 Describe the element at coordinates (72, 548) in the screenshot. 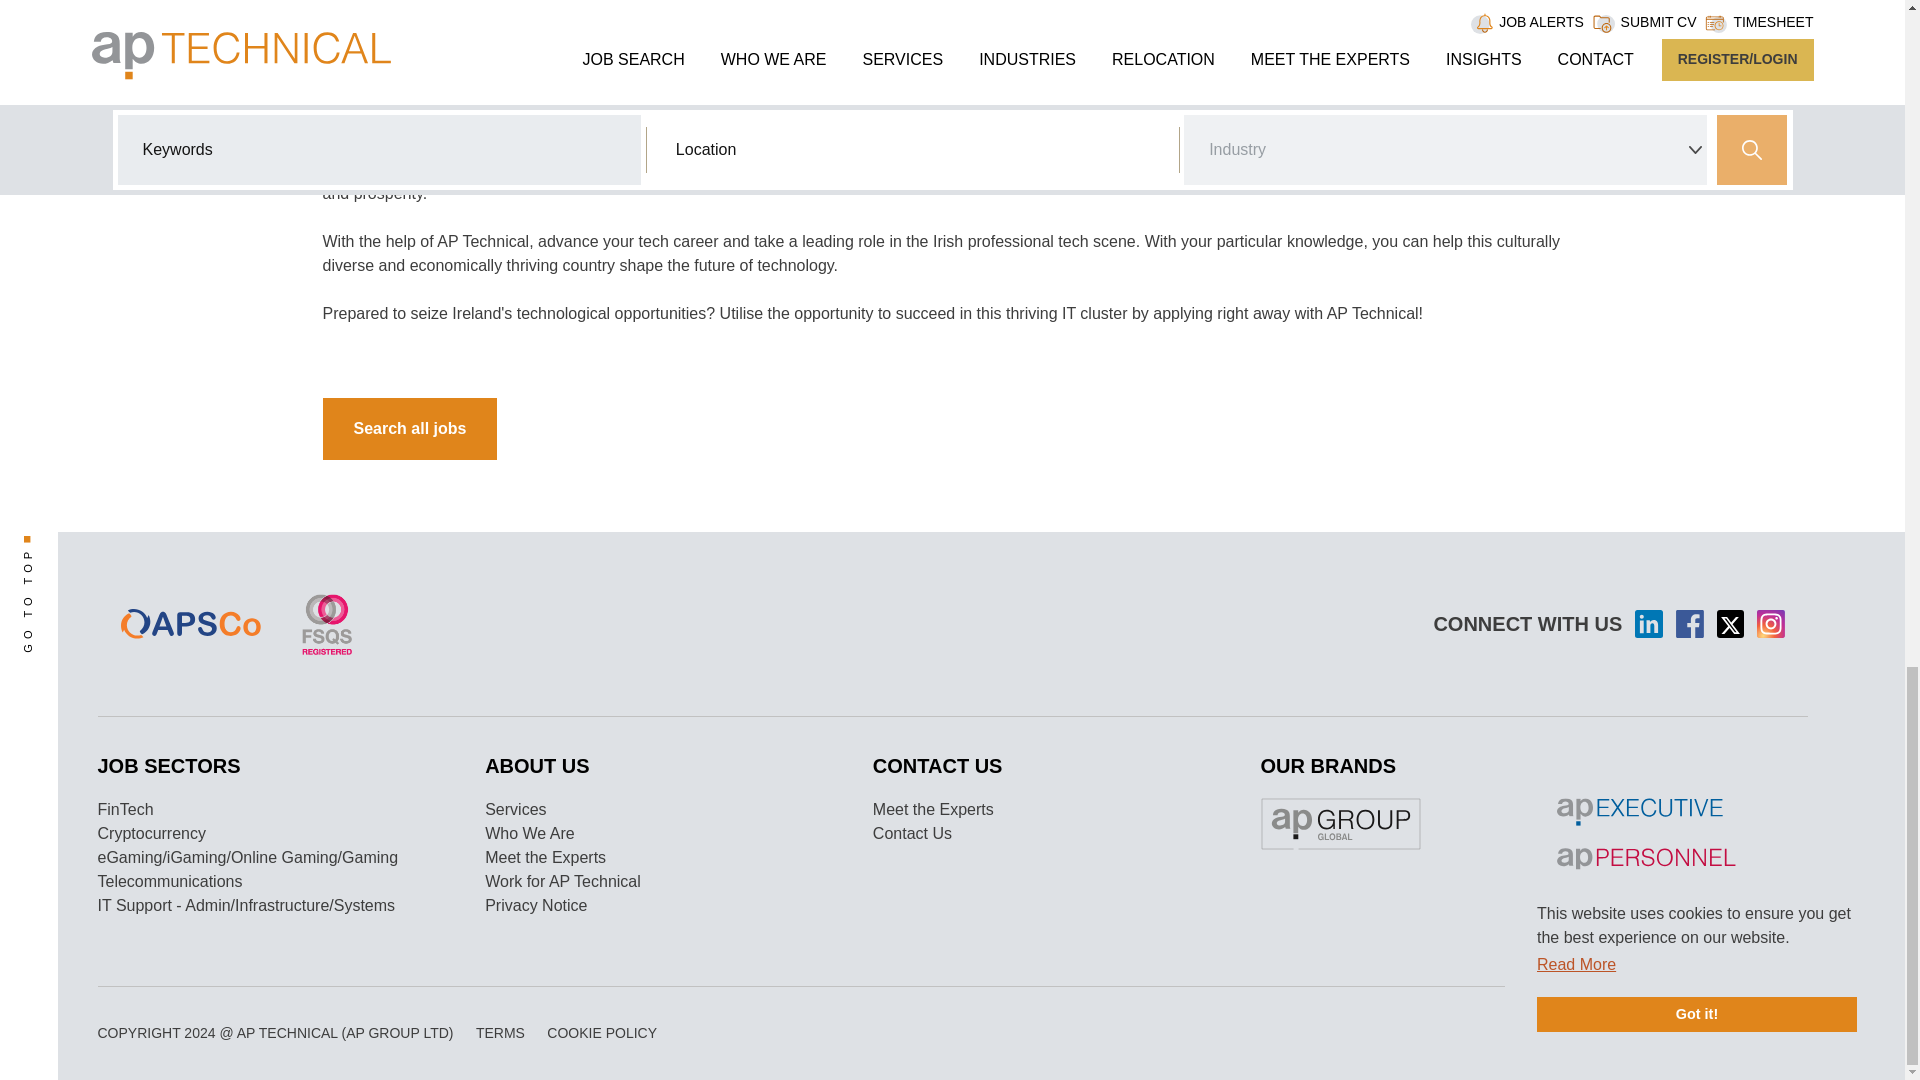

I see `GO TO TOP` at that location.